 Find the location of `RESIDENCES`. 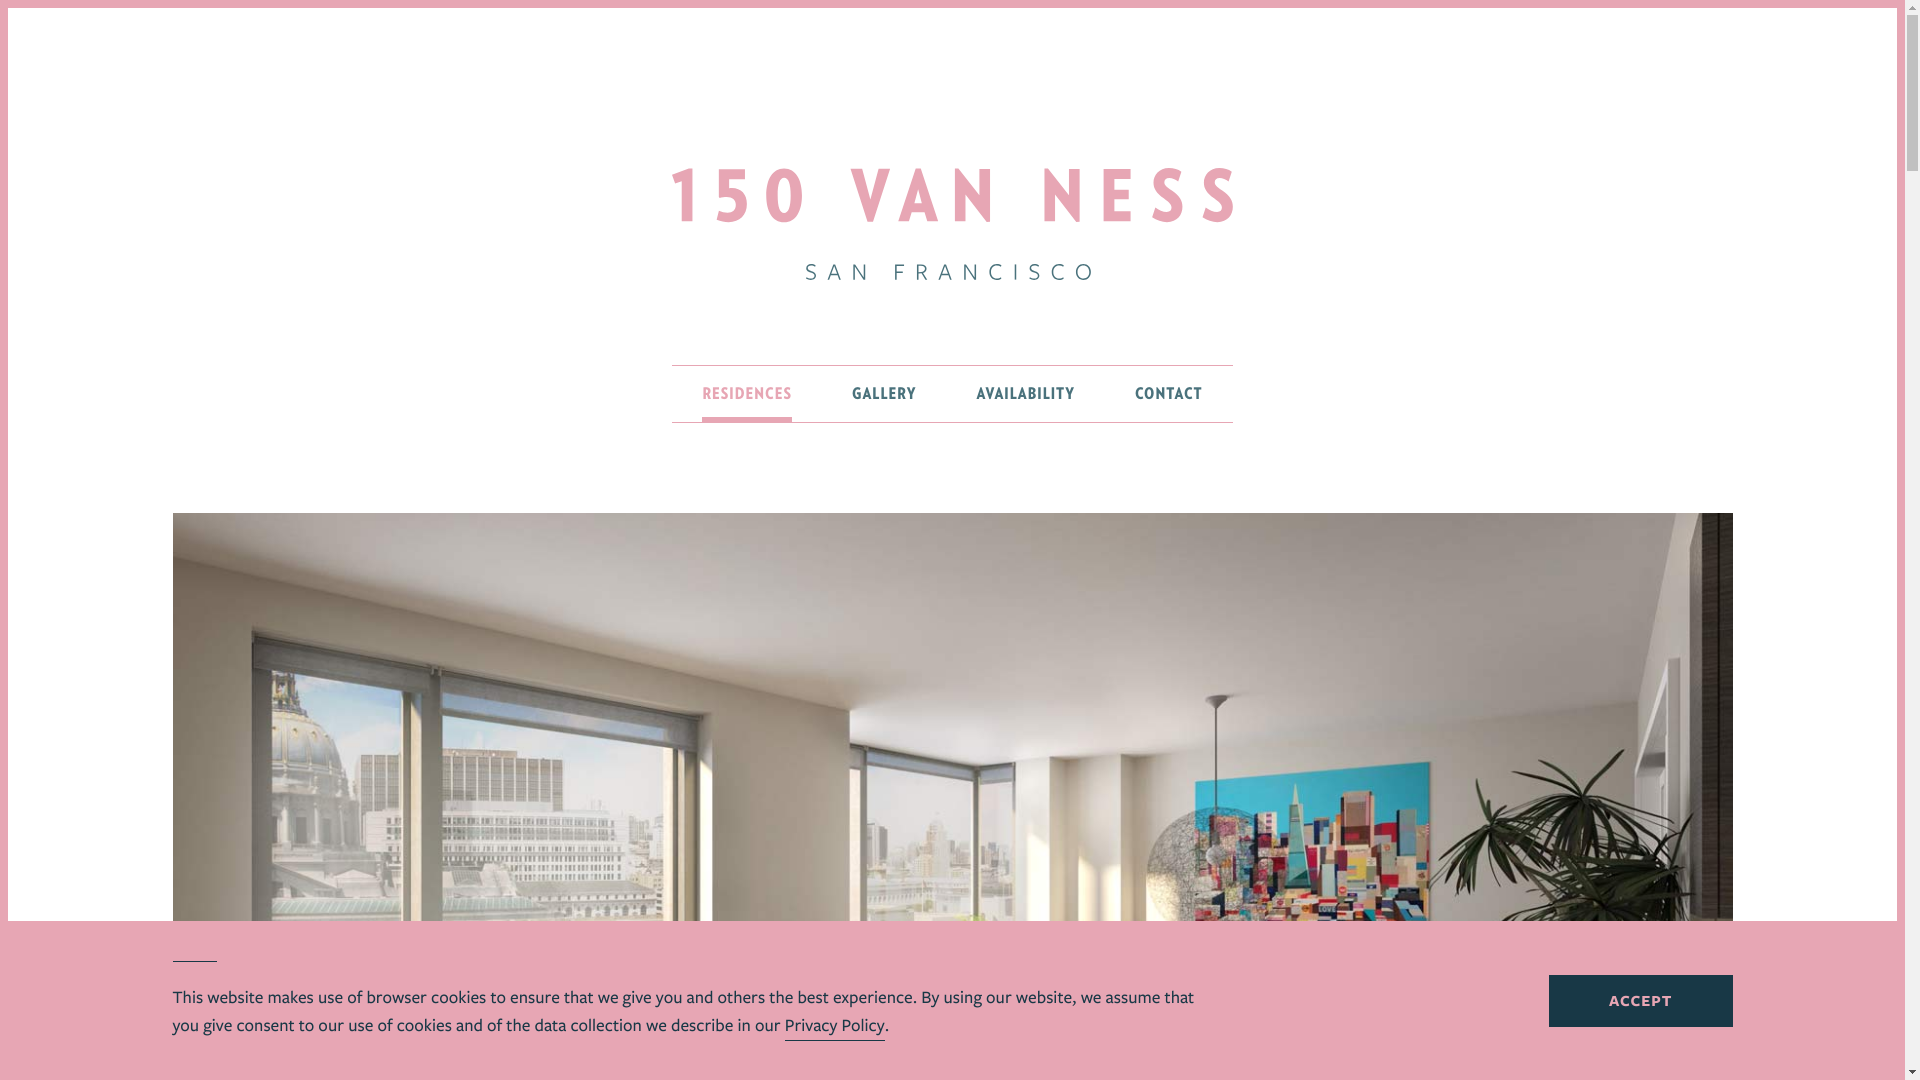

RESIDENCES is located at coordinates (747, 394).